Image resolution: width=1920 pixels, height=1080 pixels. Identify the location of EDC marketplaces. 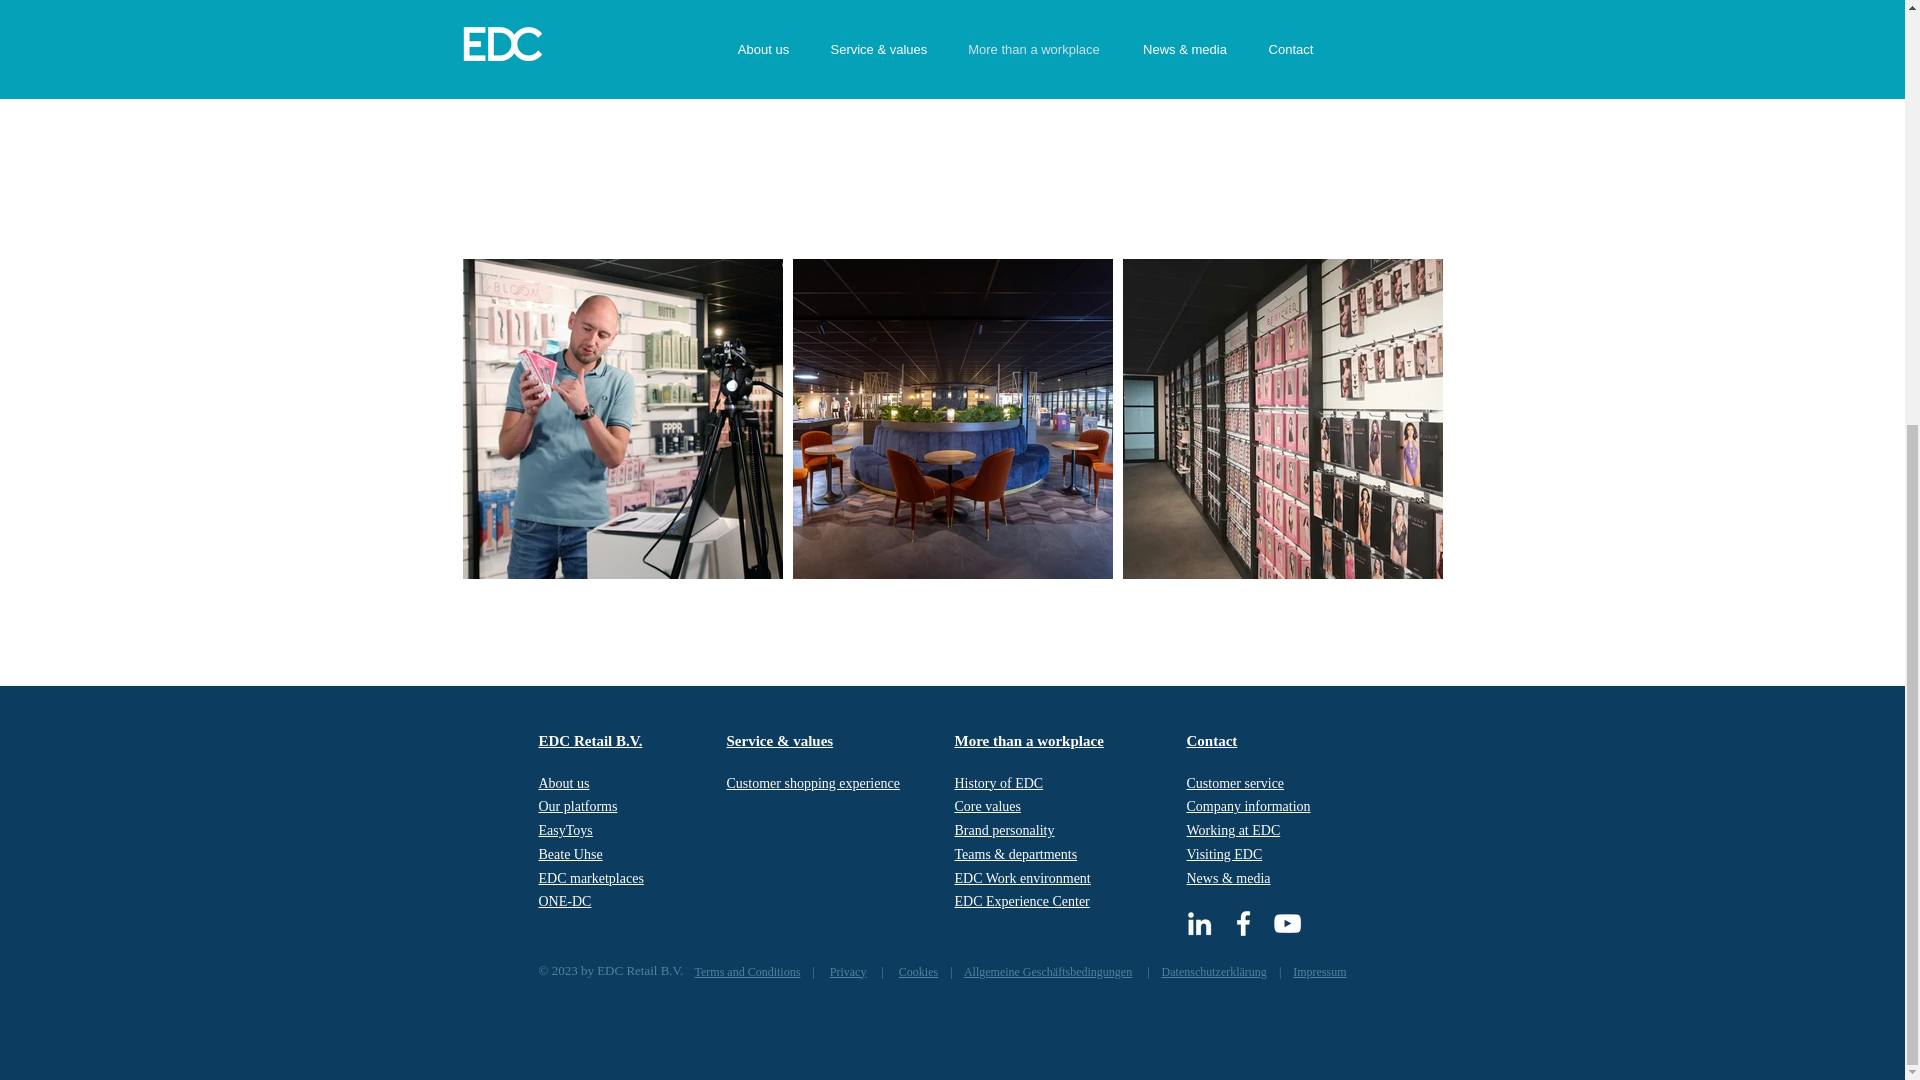
(590, 878).